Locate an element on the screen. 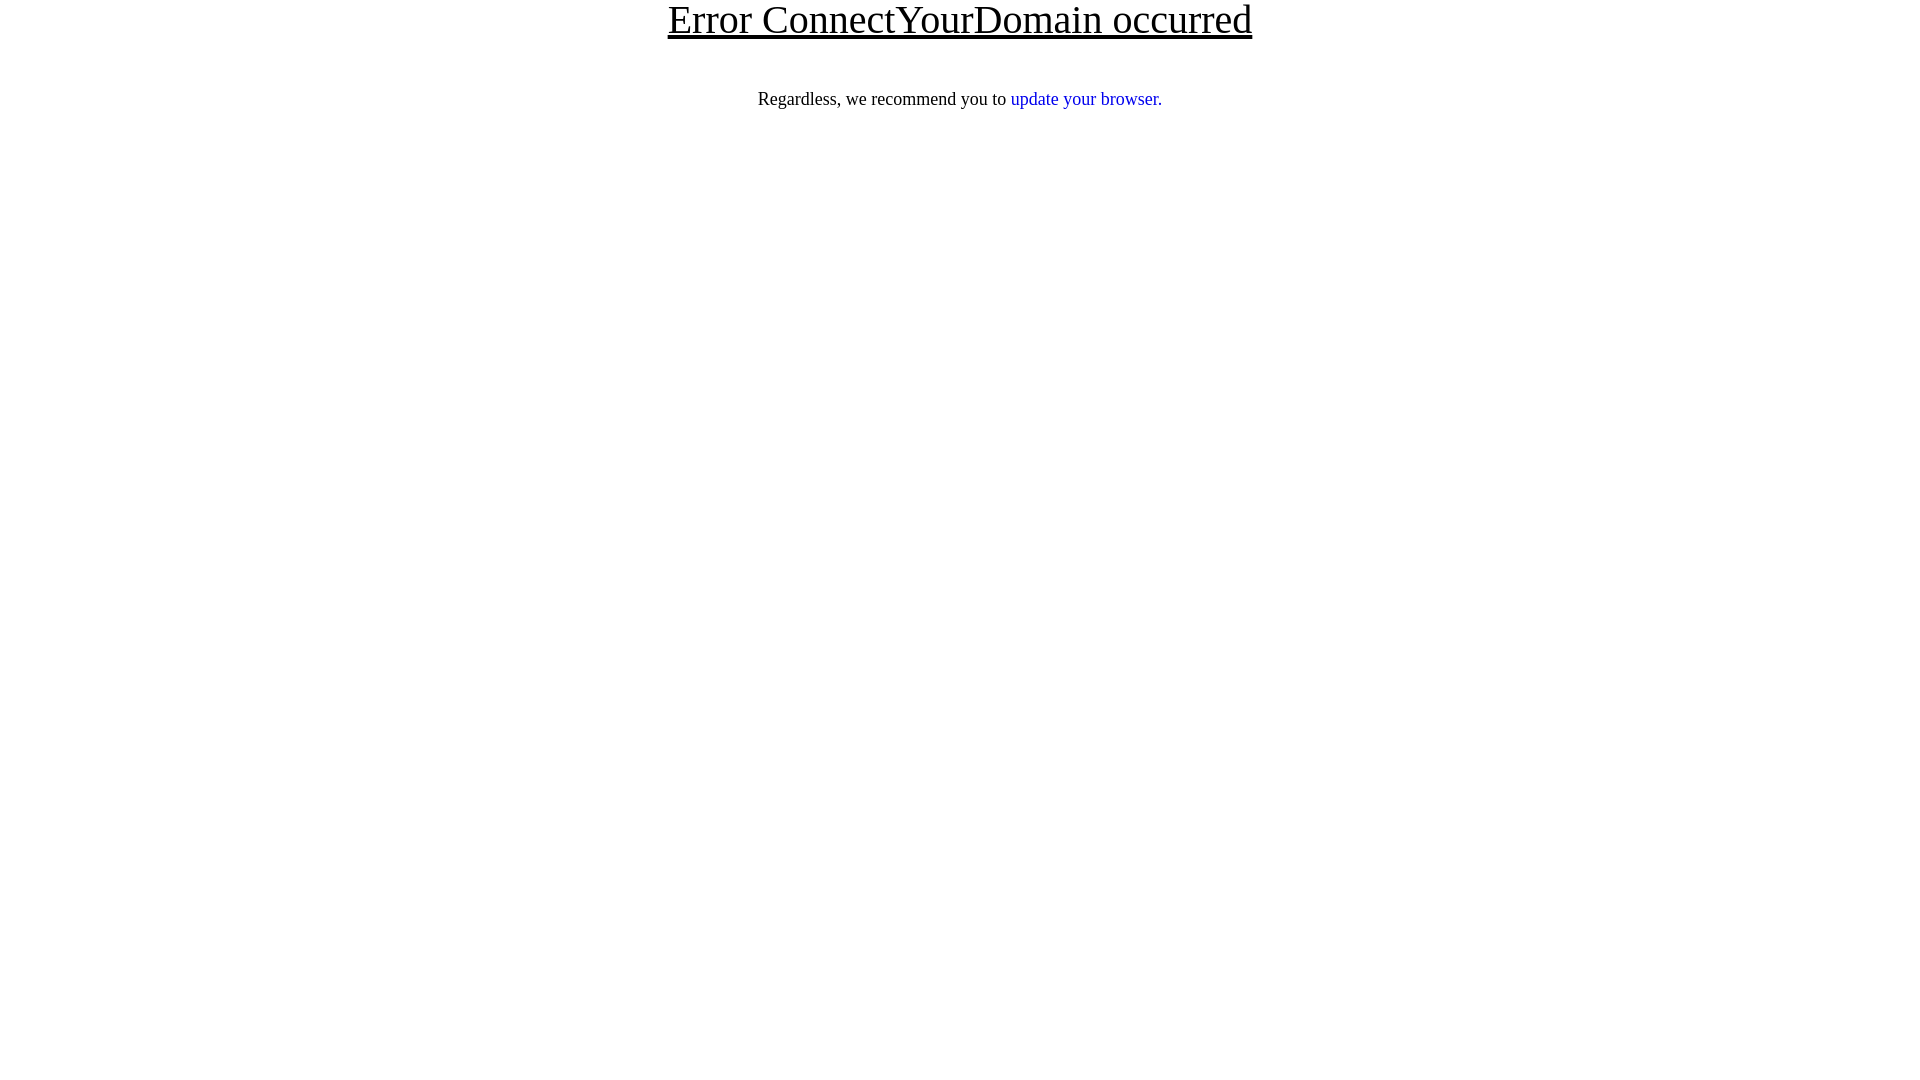 The width and height of the screenshot is (1920, 1080). update your browser. is located at coordinates (1086, 99).